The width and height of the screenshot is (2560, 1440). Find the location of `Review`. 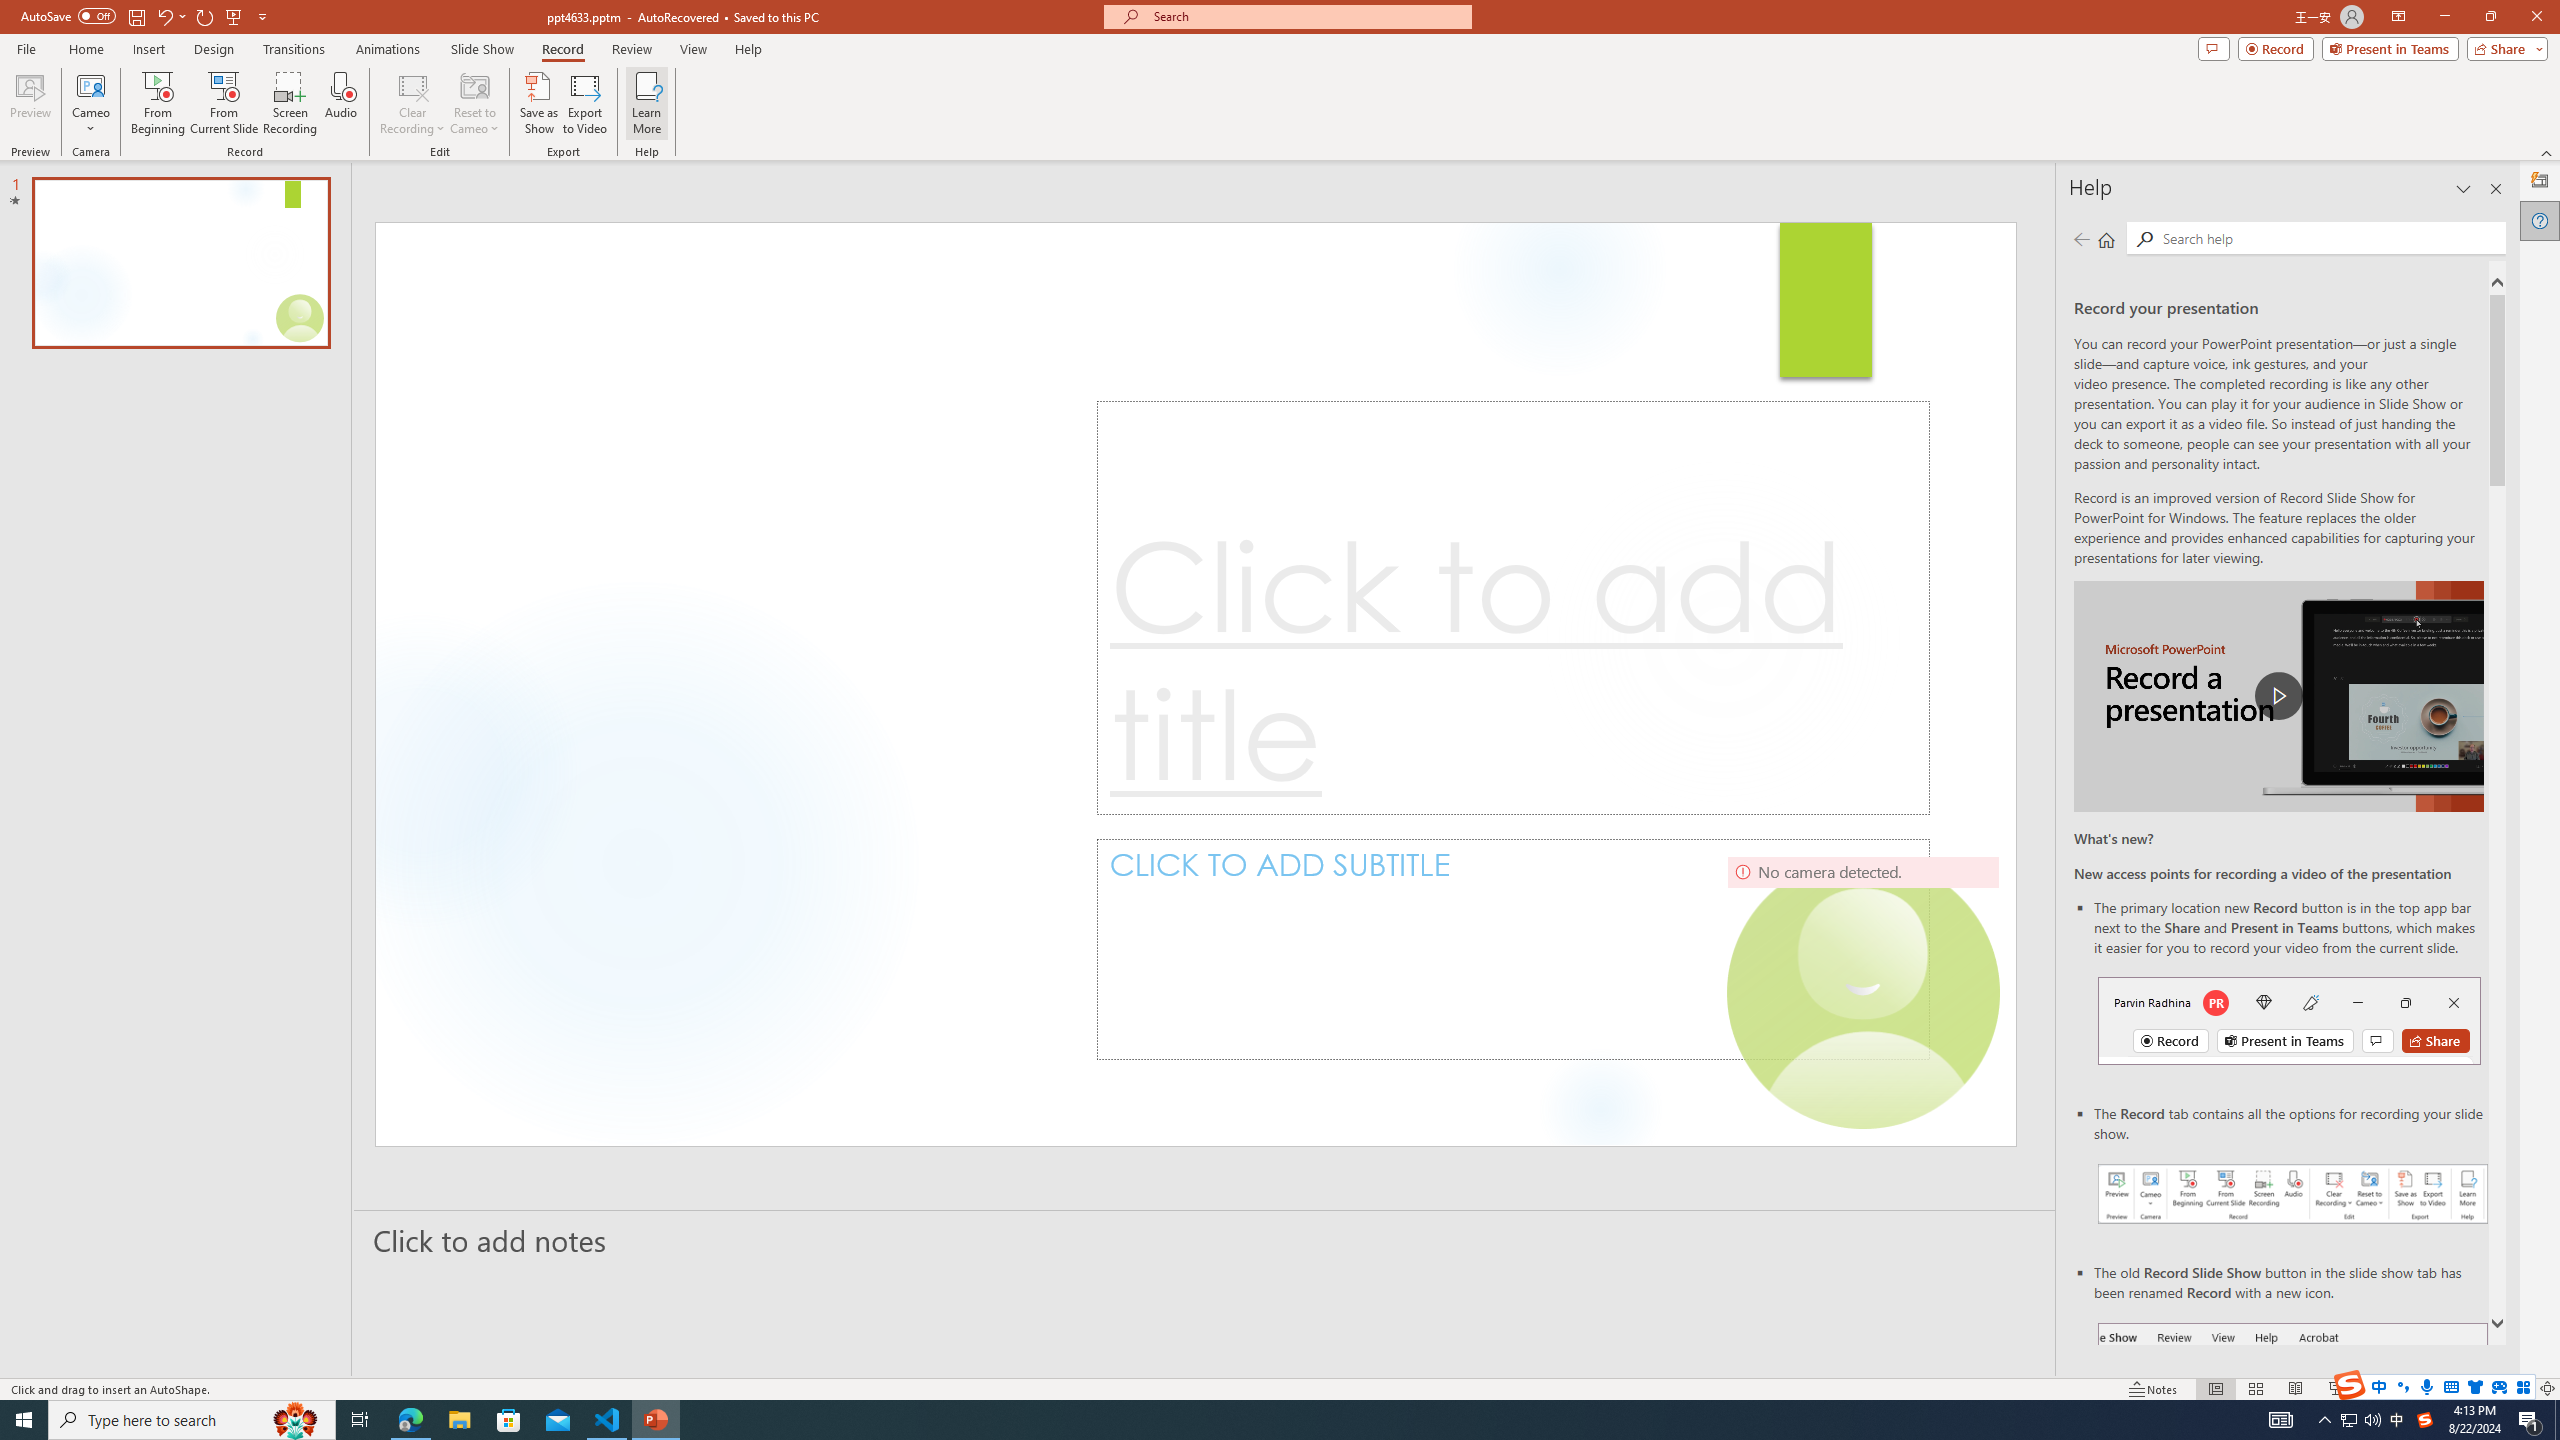

Review is located at coordinates (632, 49).